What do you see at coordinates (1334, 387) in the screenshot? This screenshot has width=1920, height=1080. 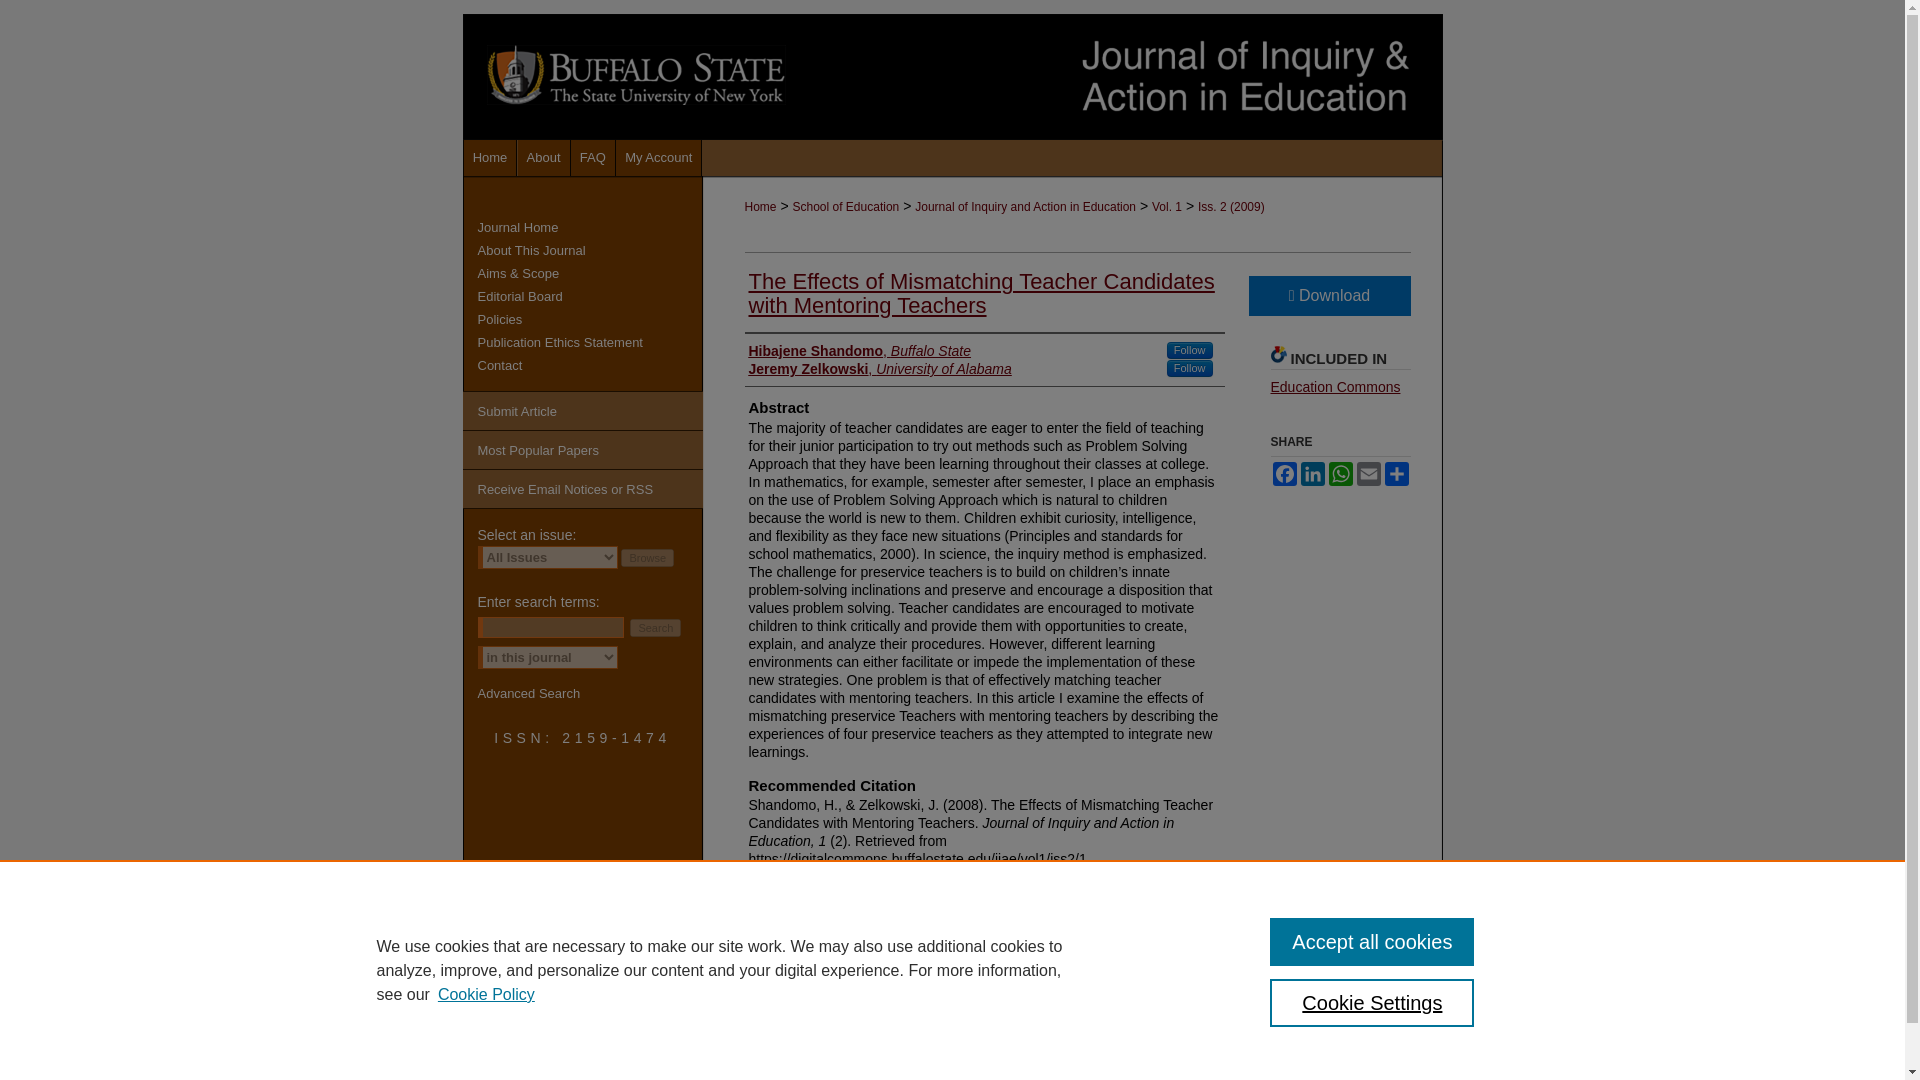 I see `Education Commons` at bounding box center [1334, 387].